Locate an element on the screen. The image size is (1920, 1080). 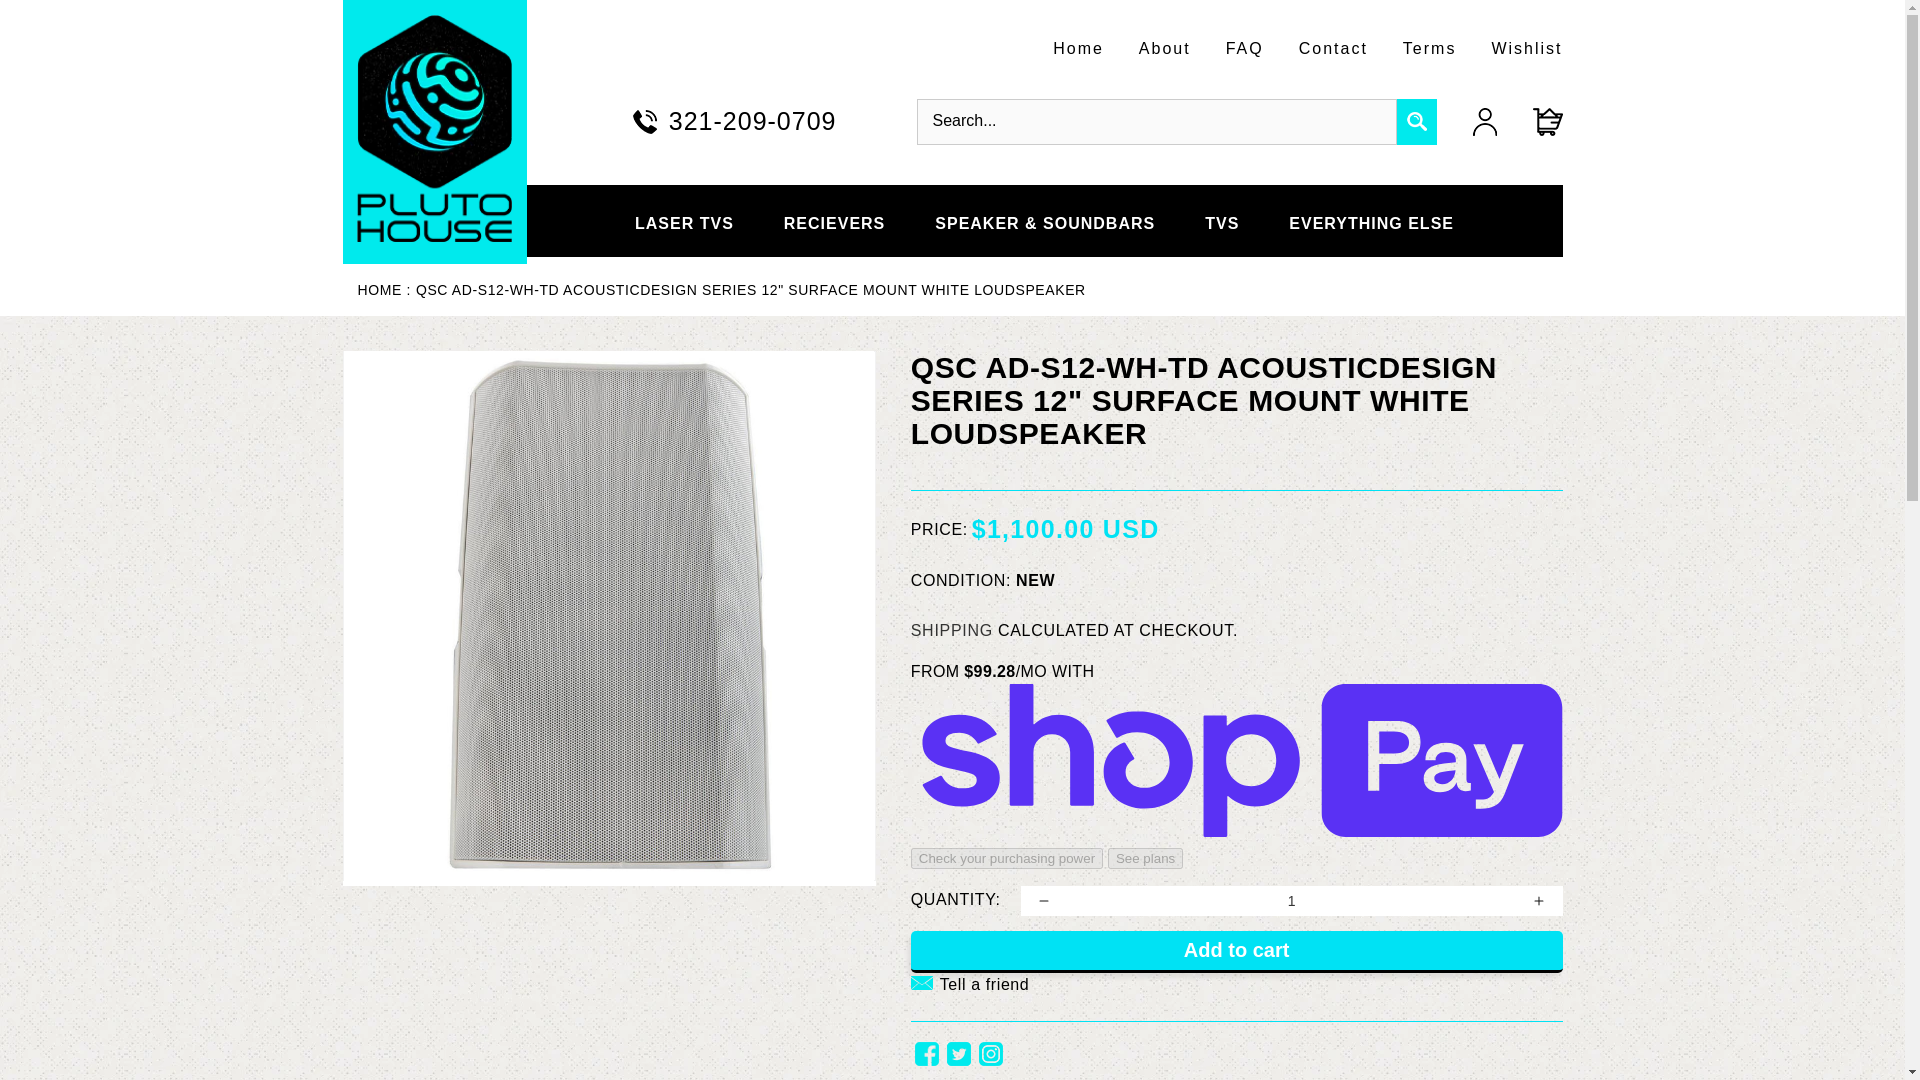
Contact is located at coordinates (1333, 48).